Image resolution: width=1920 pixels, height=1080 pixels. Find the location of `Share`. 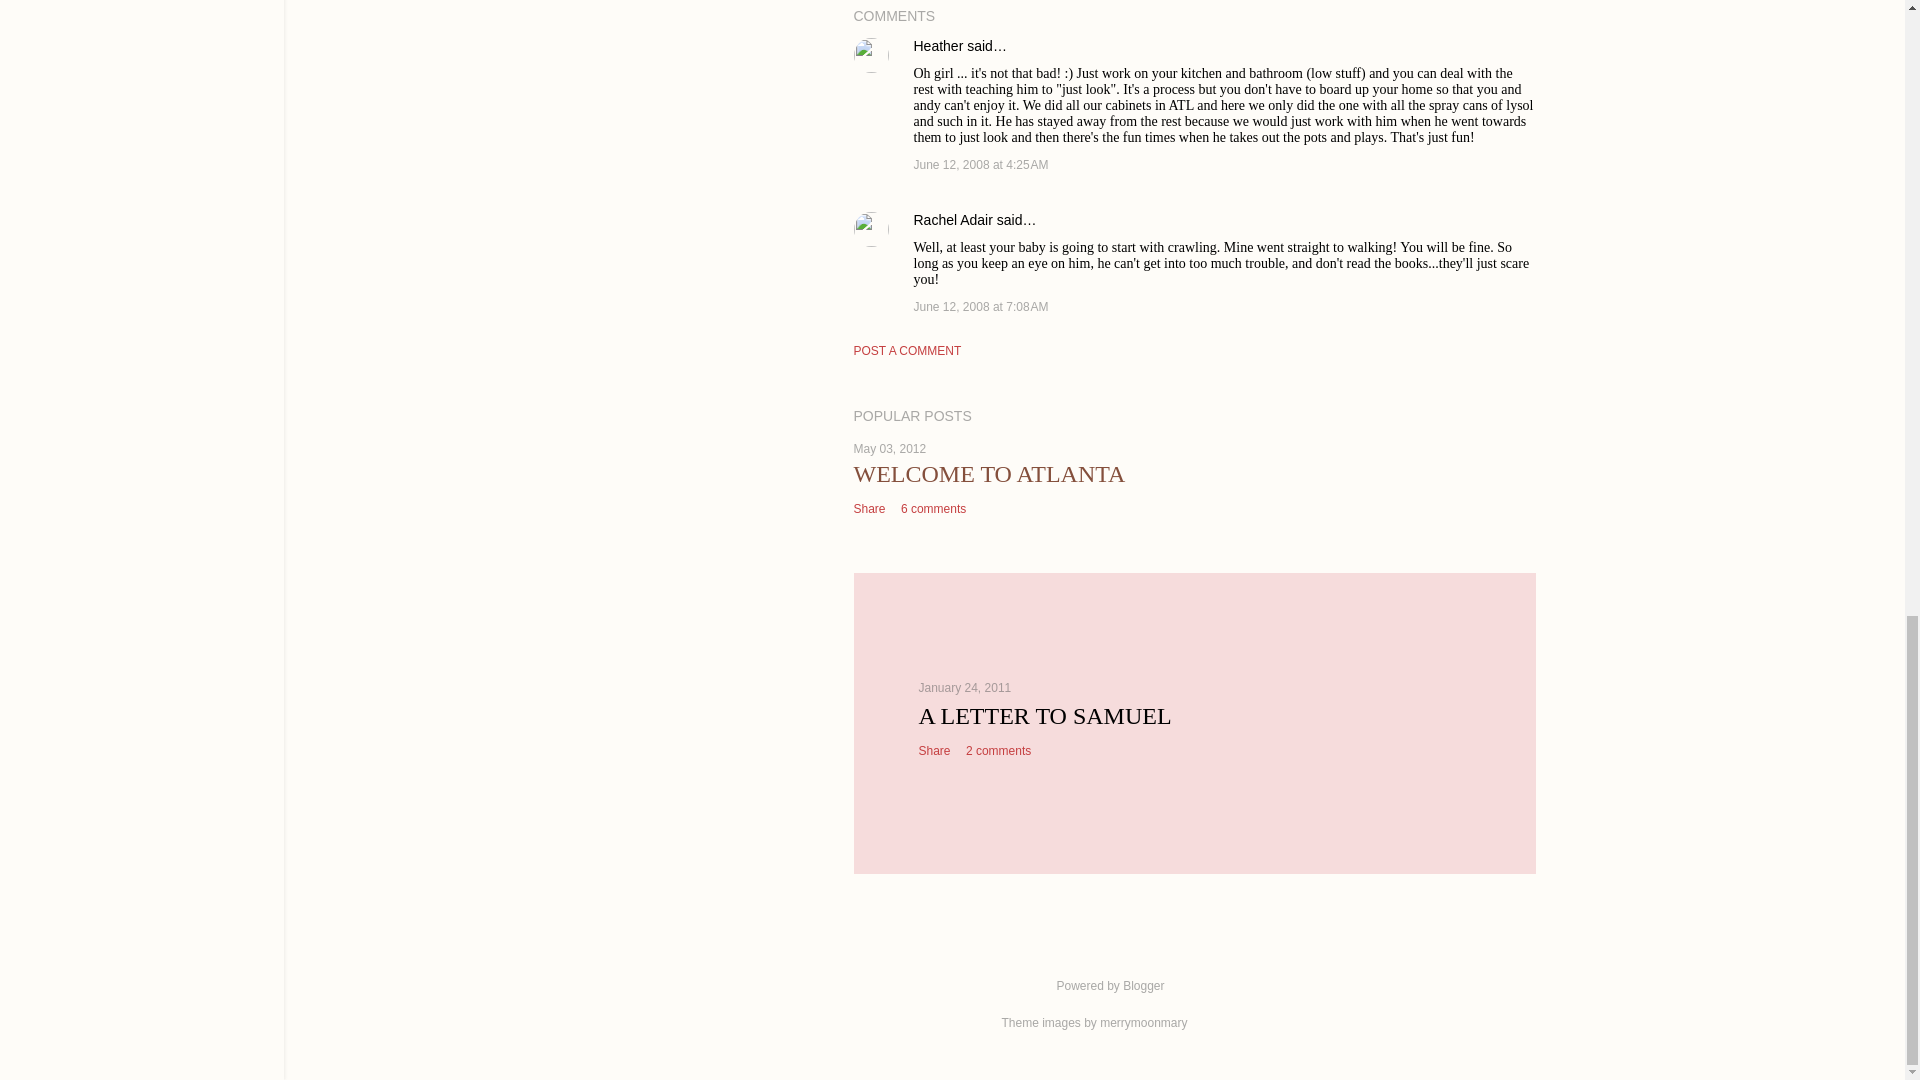

Share is located at coordinates (870, 509).